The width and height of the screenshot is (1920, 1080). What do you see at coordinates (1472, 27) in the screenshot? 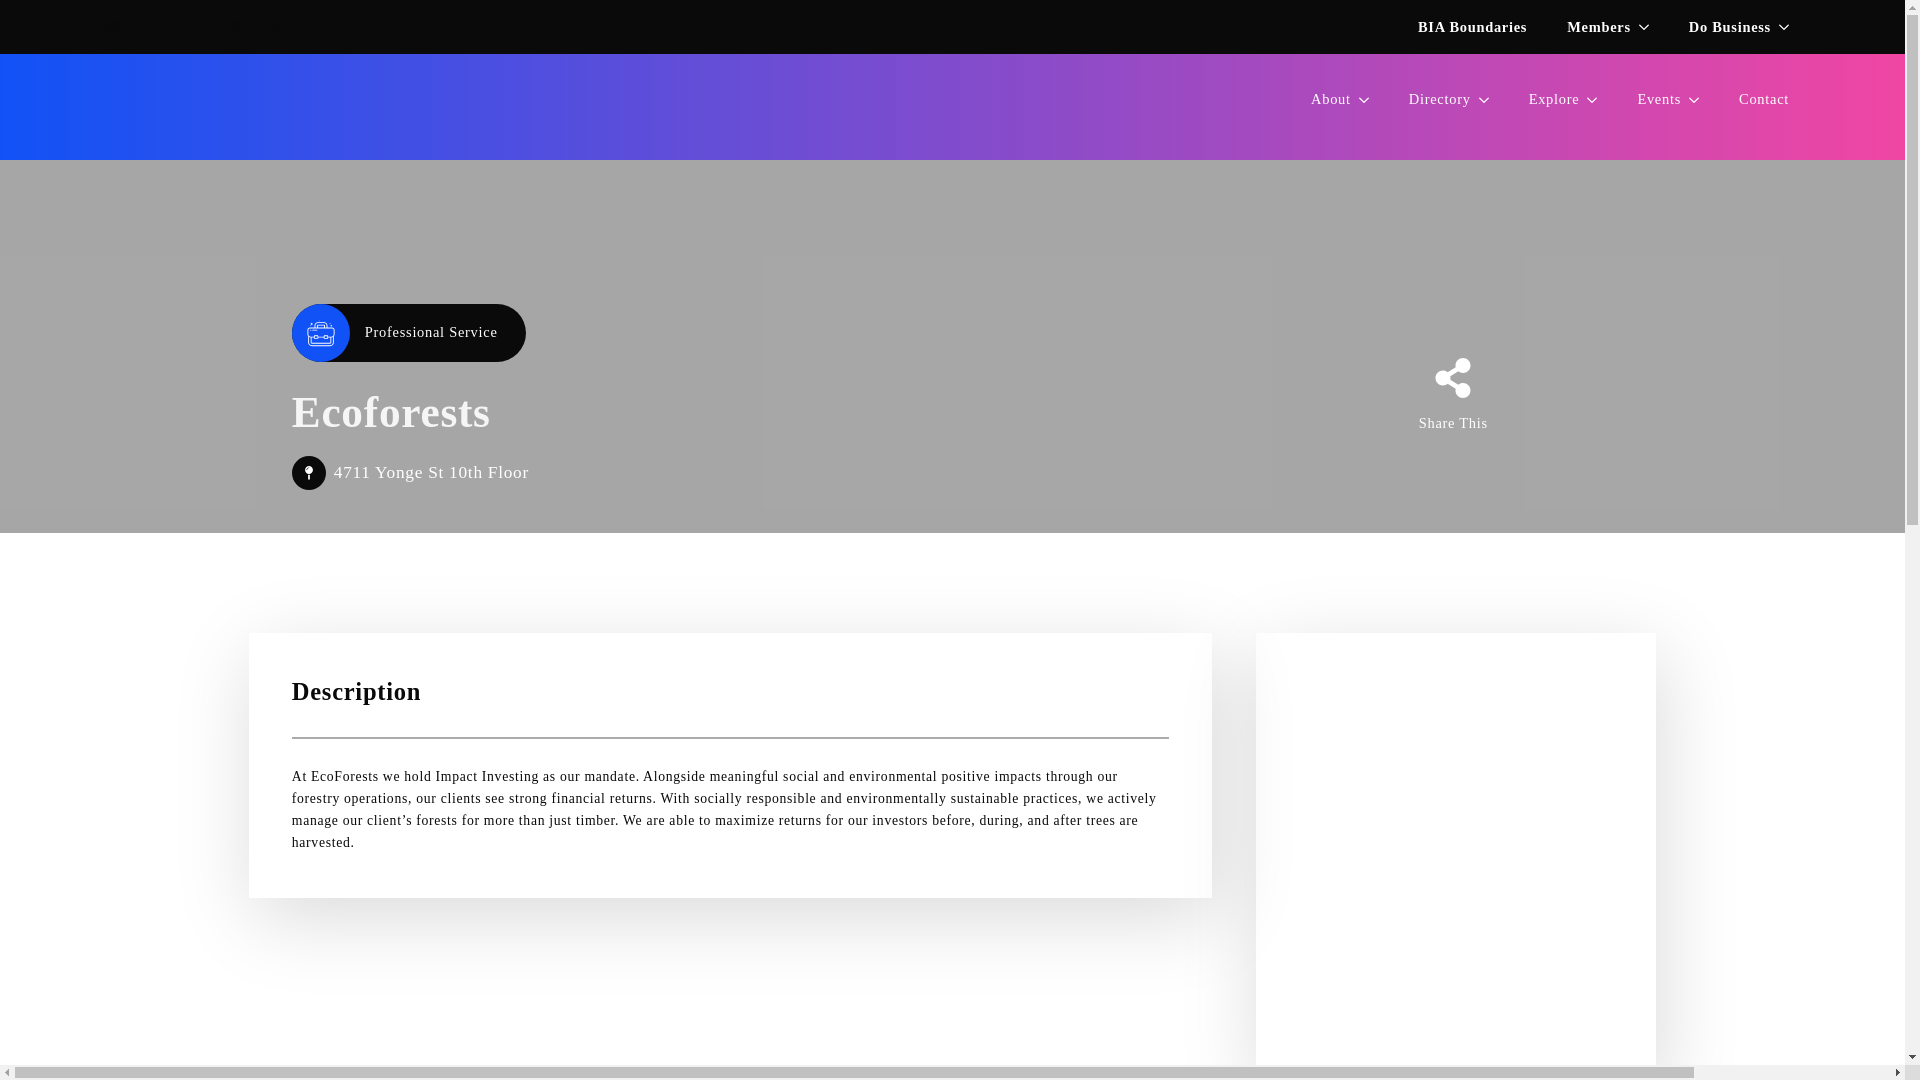
I see `BIA Boundaries` at bounding box center [1472, 27].